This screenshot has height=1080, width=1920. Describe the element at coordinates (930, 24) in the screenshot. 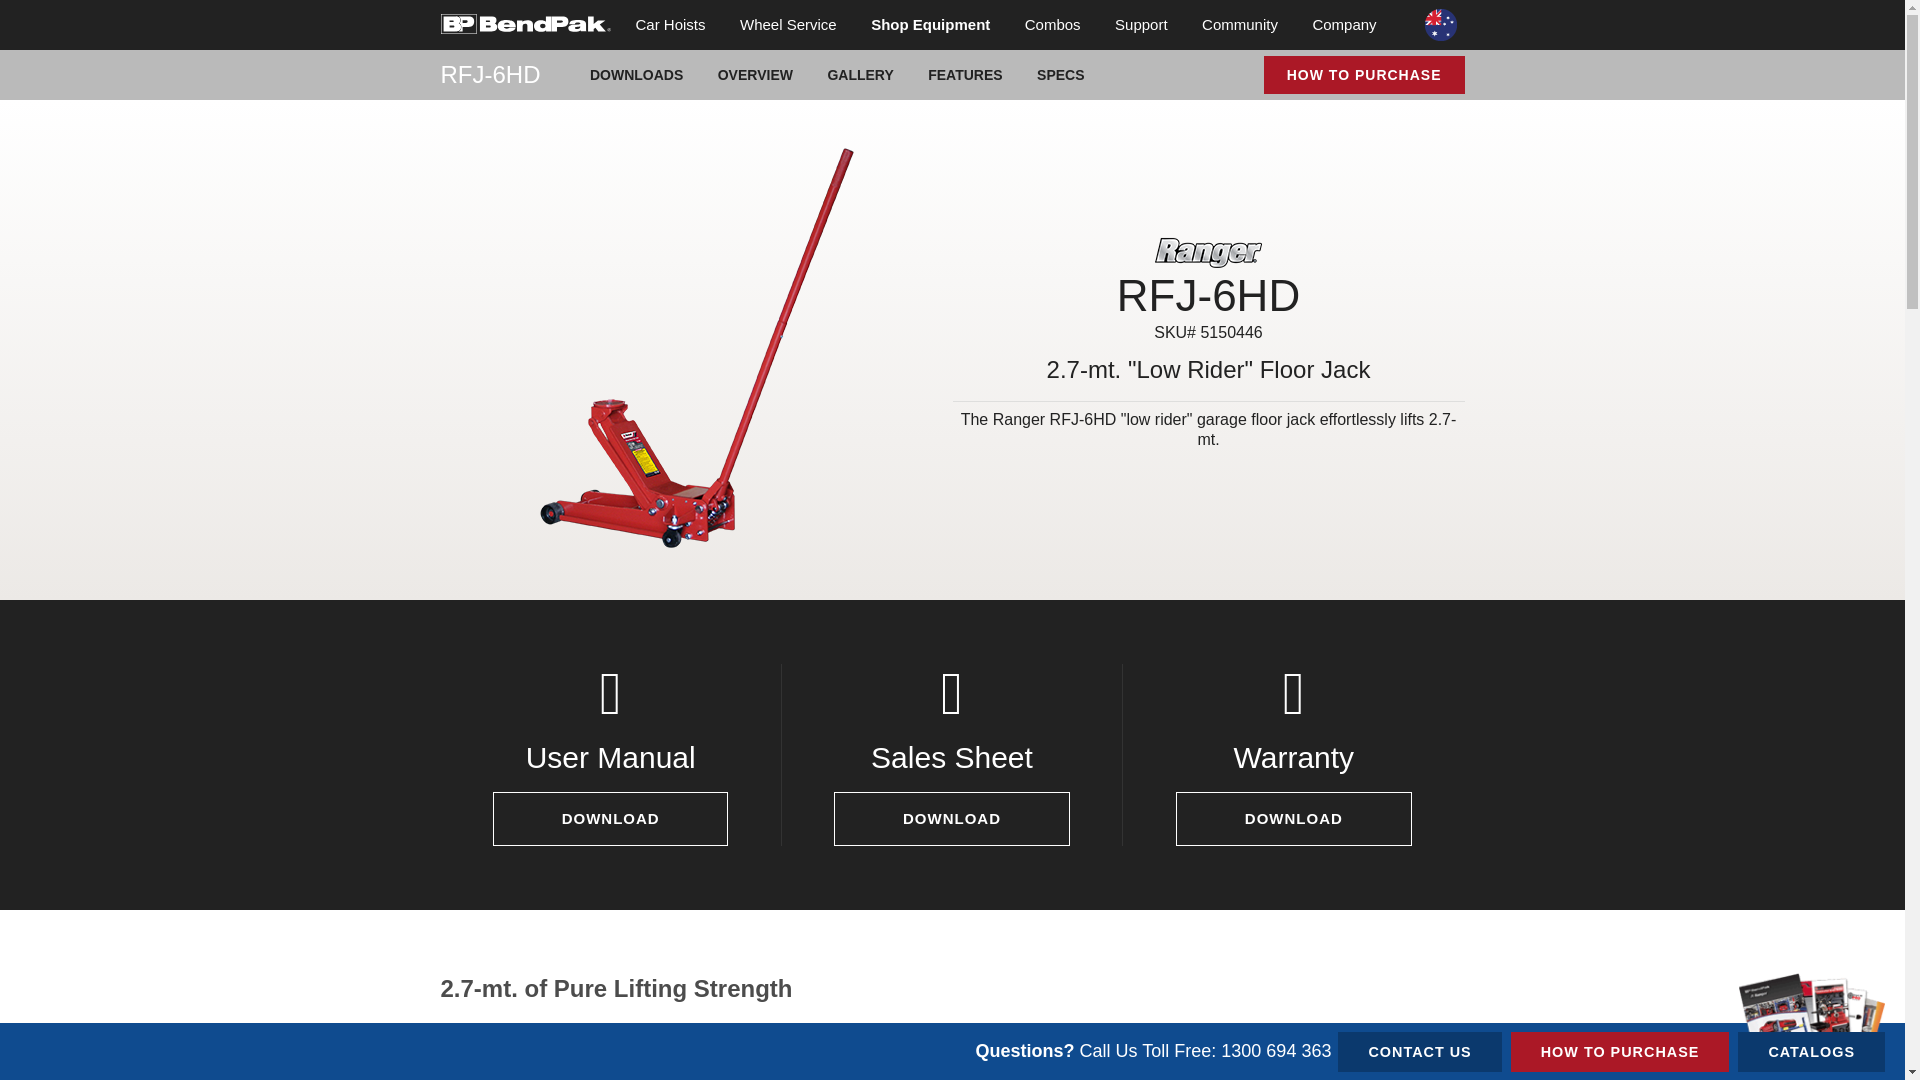

I see `Shop Equipment` at that location.